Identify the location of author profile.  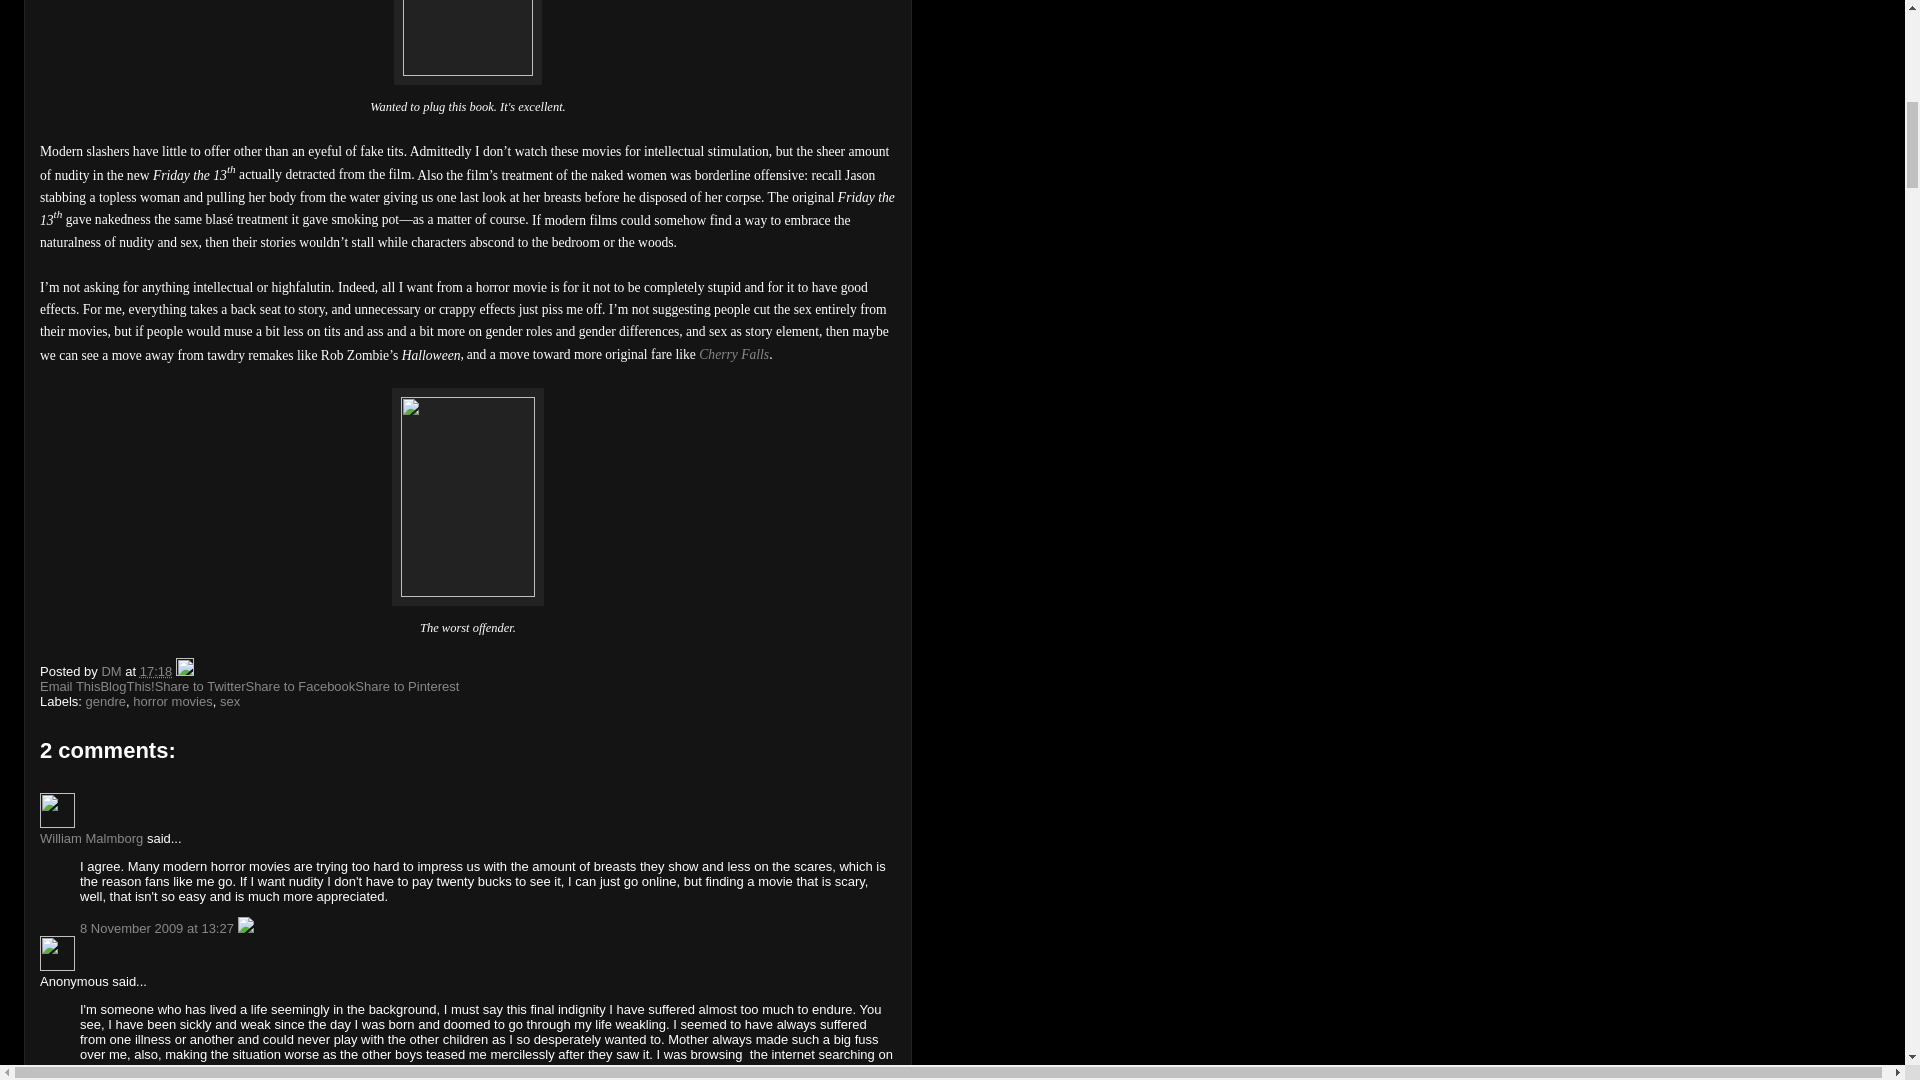
(112, 672).